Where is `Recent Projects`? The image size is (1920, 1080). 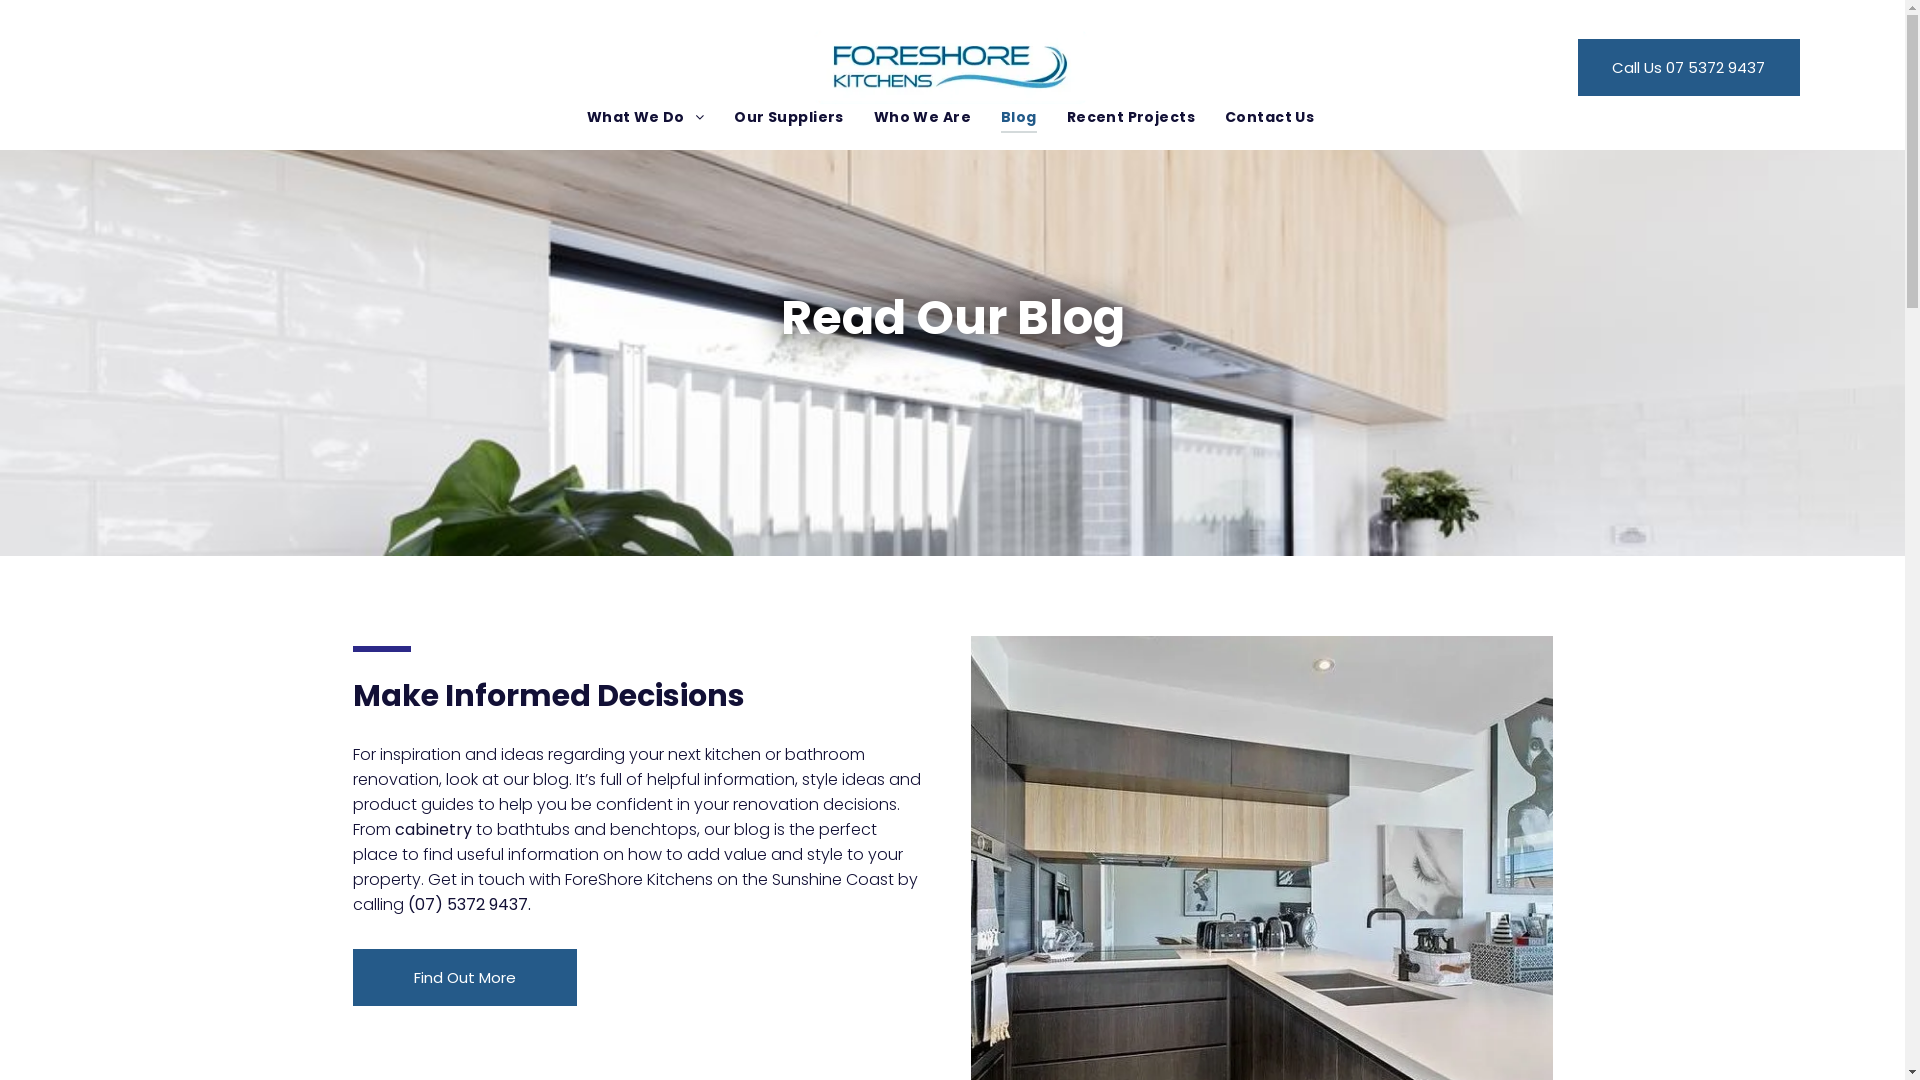
Recent Projects is located at coordinates (1131, 118).